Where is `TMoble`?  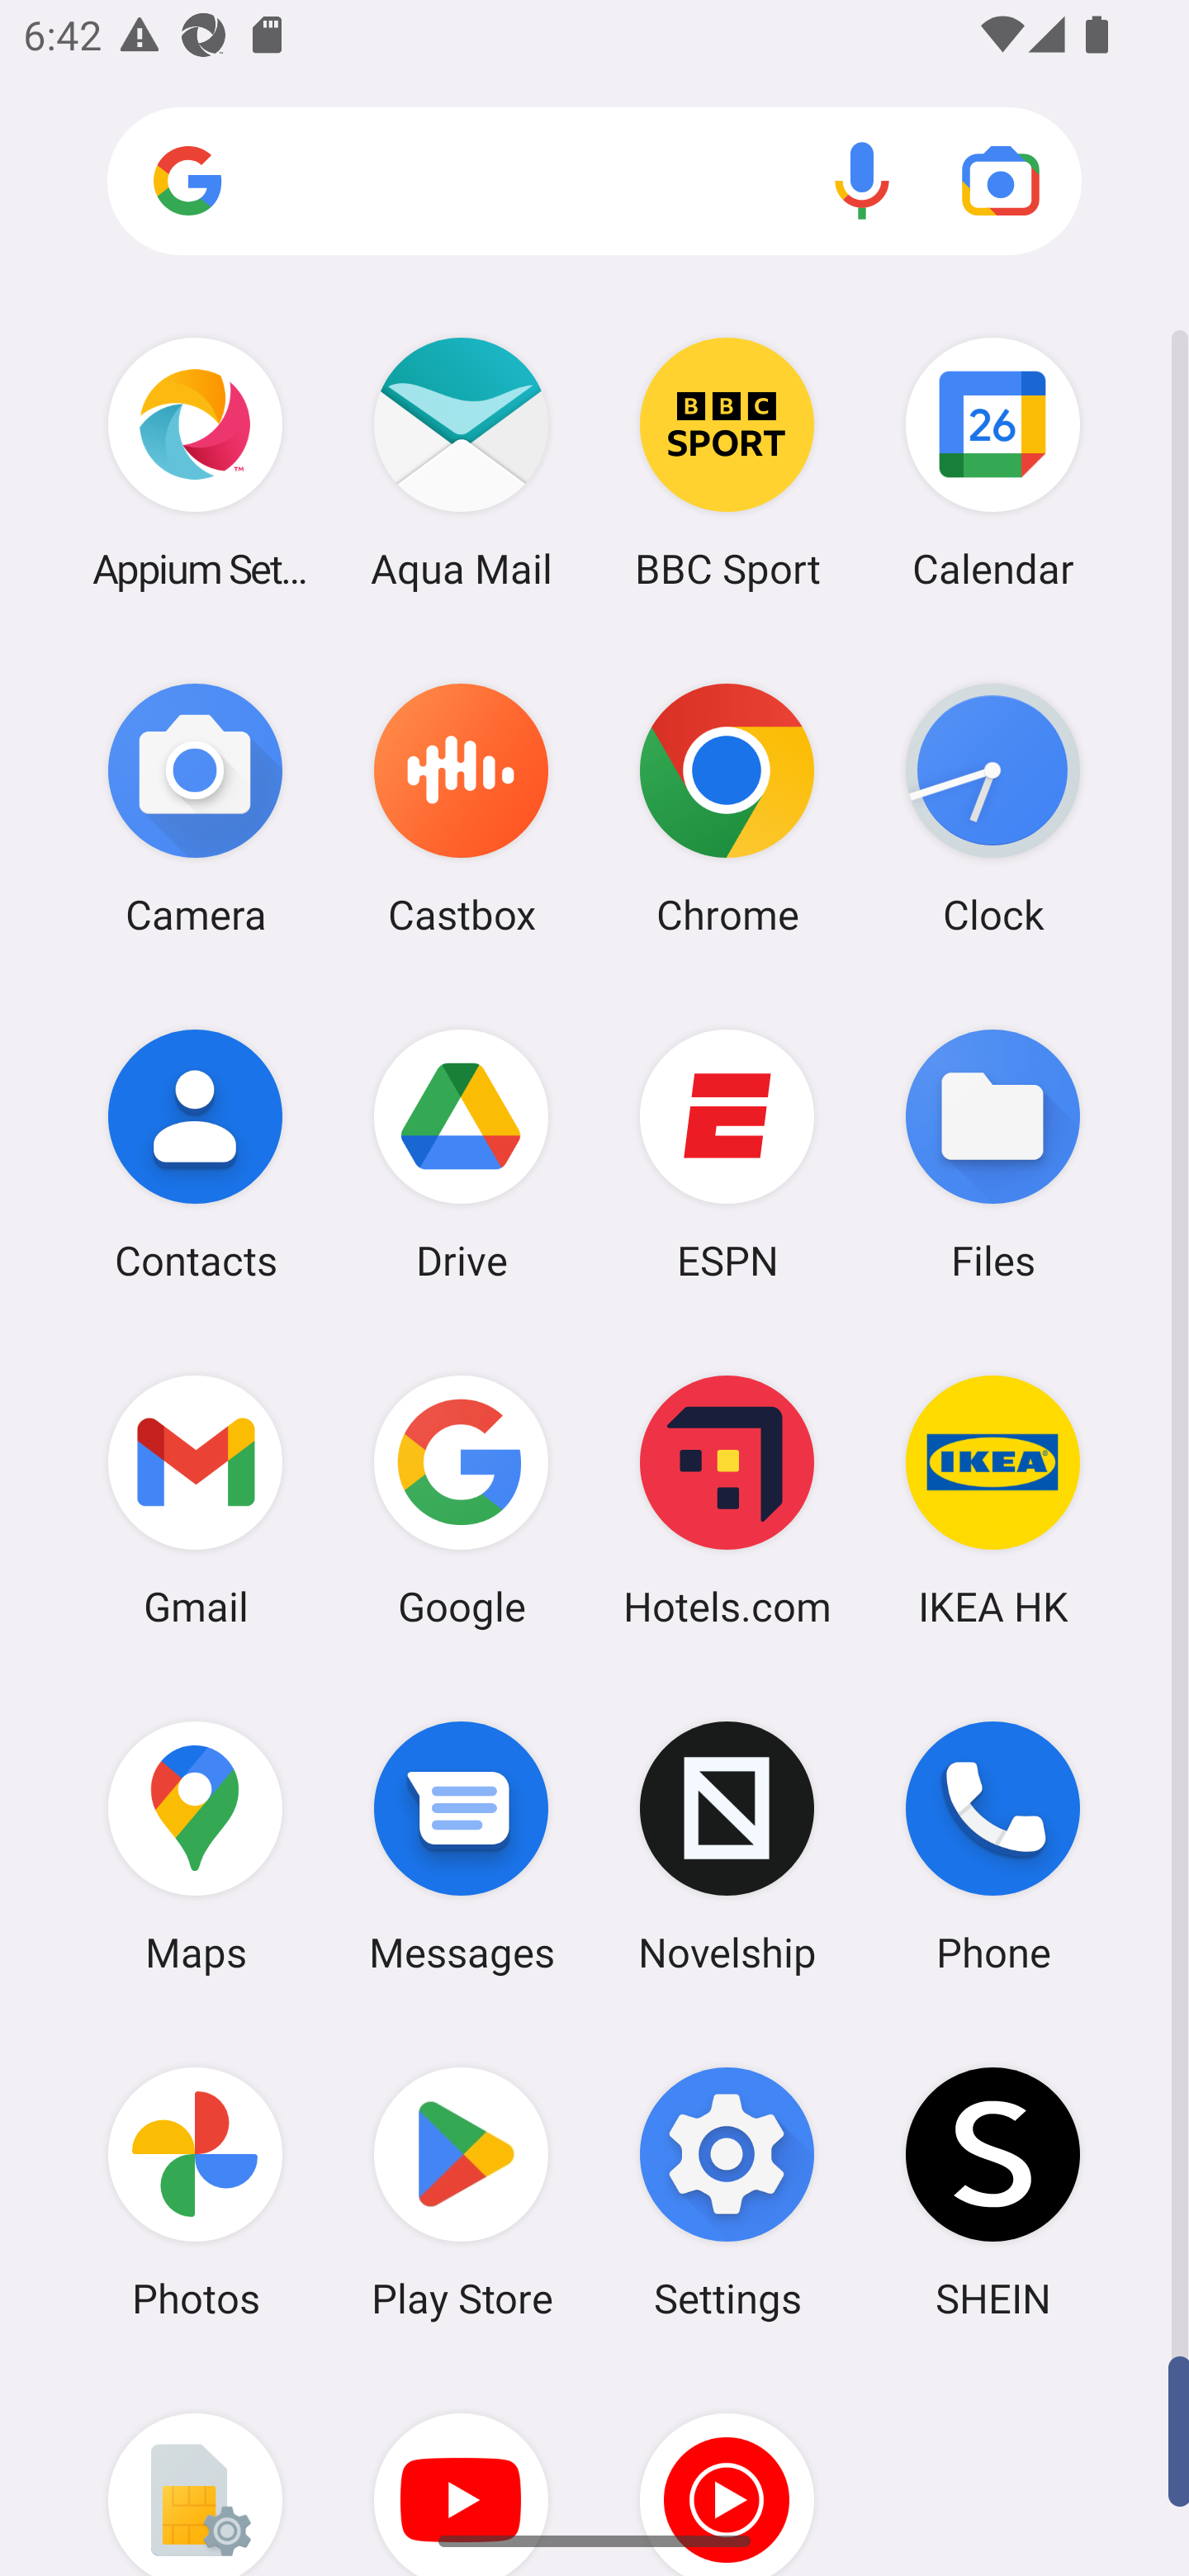
TMoble is located at coordinates (195, 2470).